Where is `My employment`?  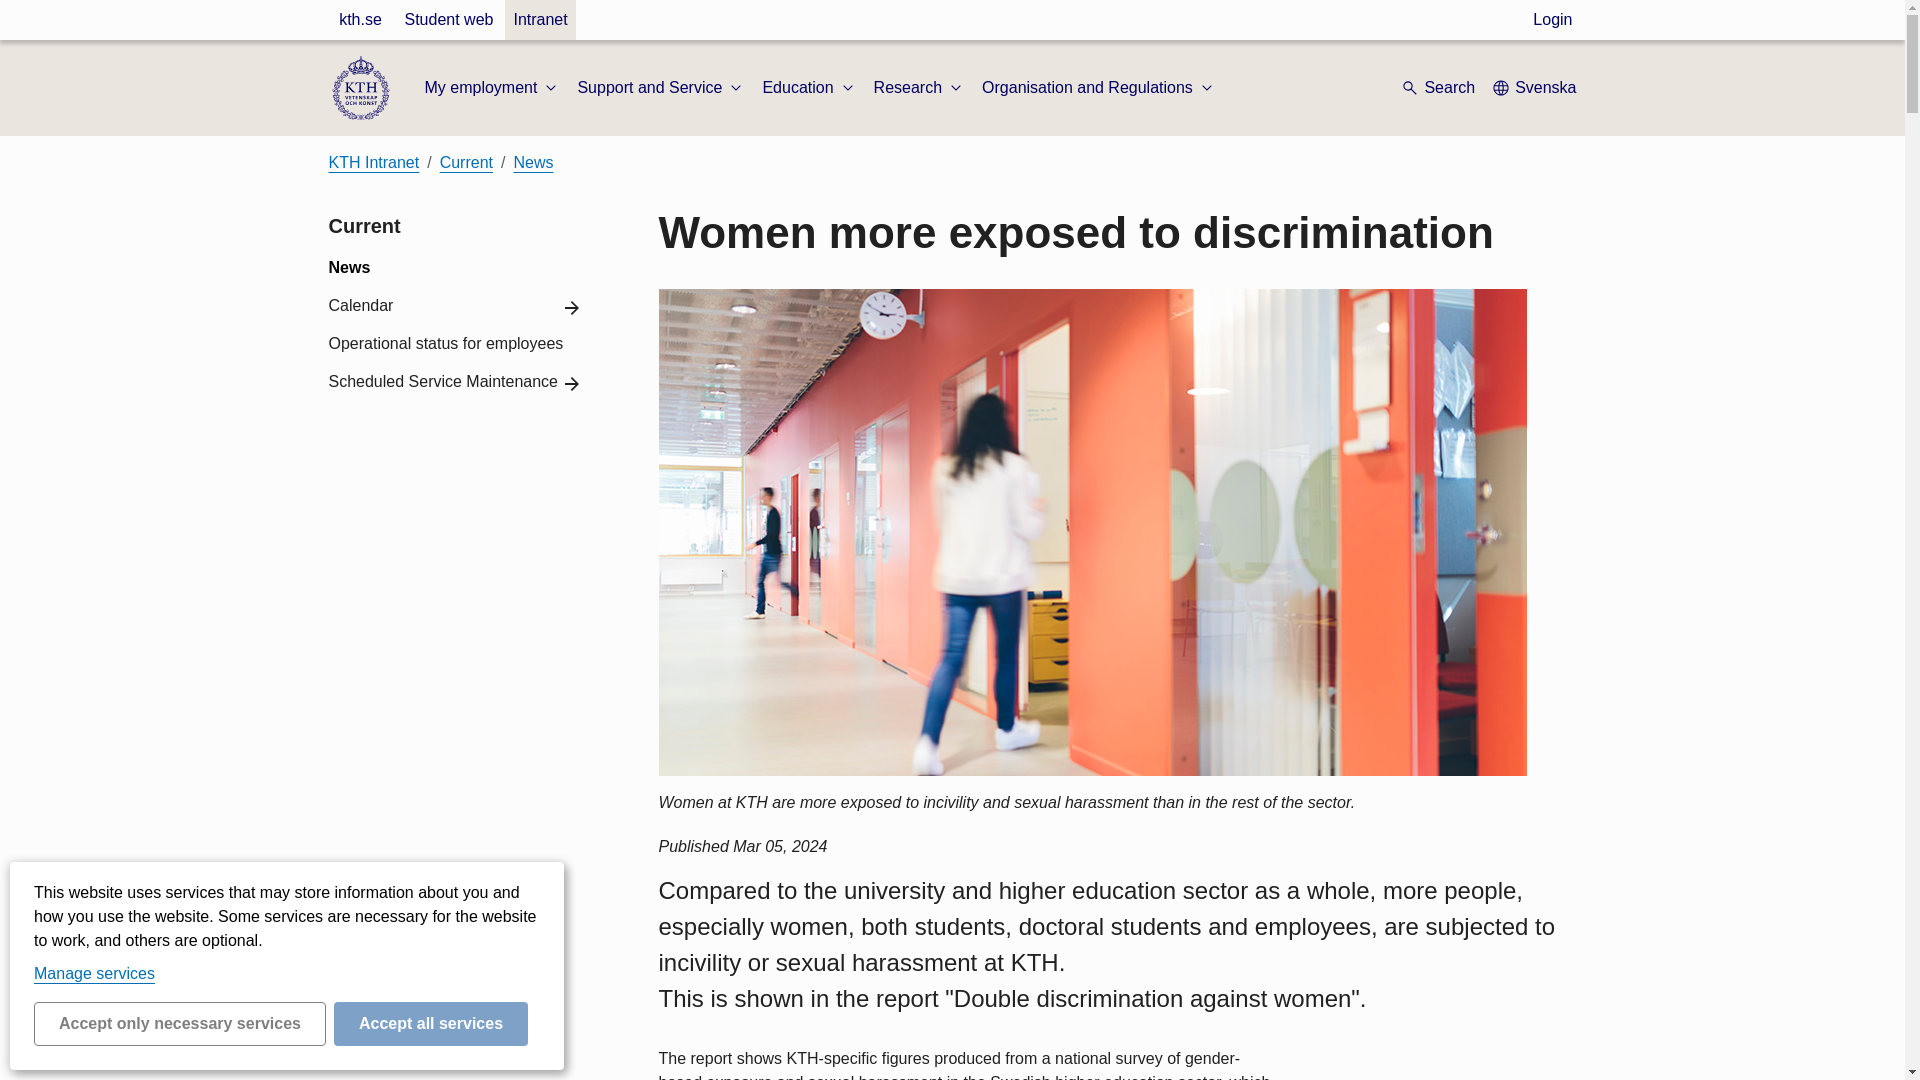 My employment is located at coordinates (492, 88).